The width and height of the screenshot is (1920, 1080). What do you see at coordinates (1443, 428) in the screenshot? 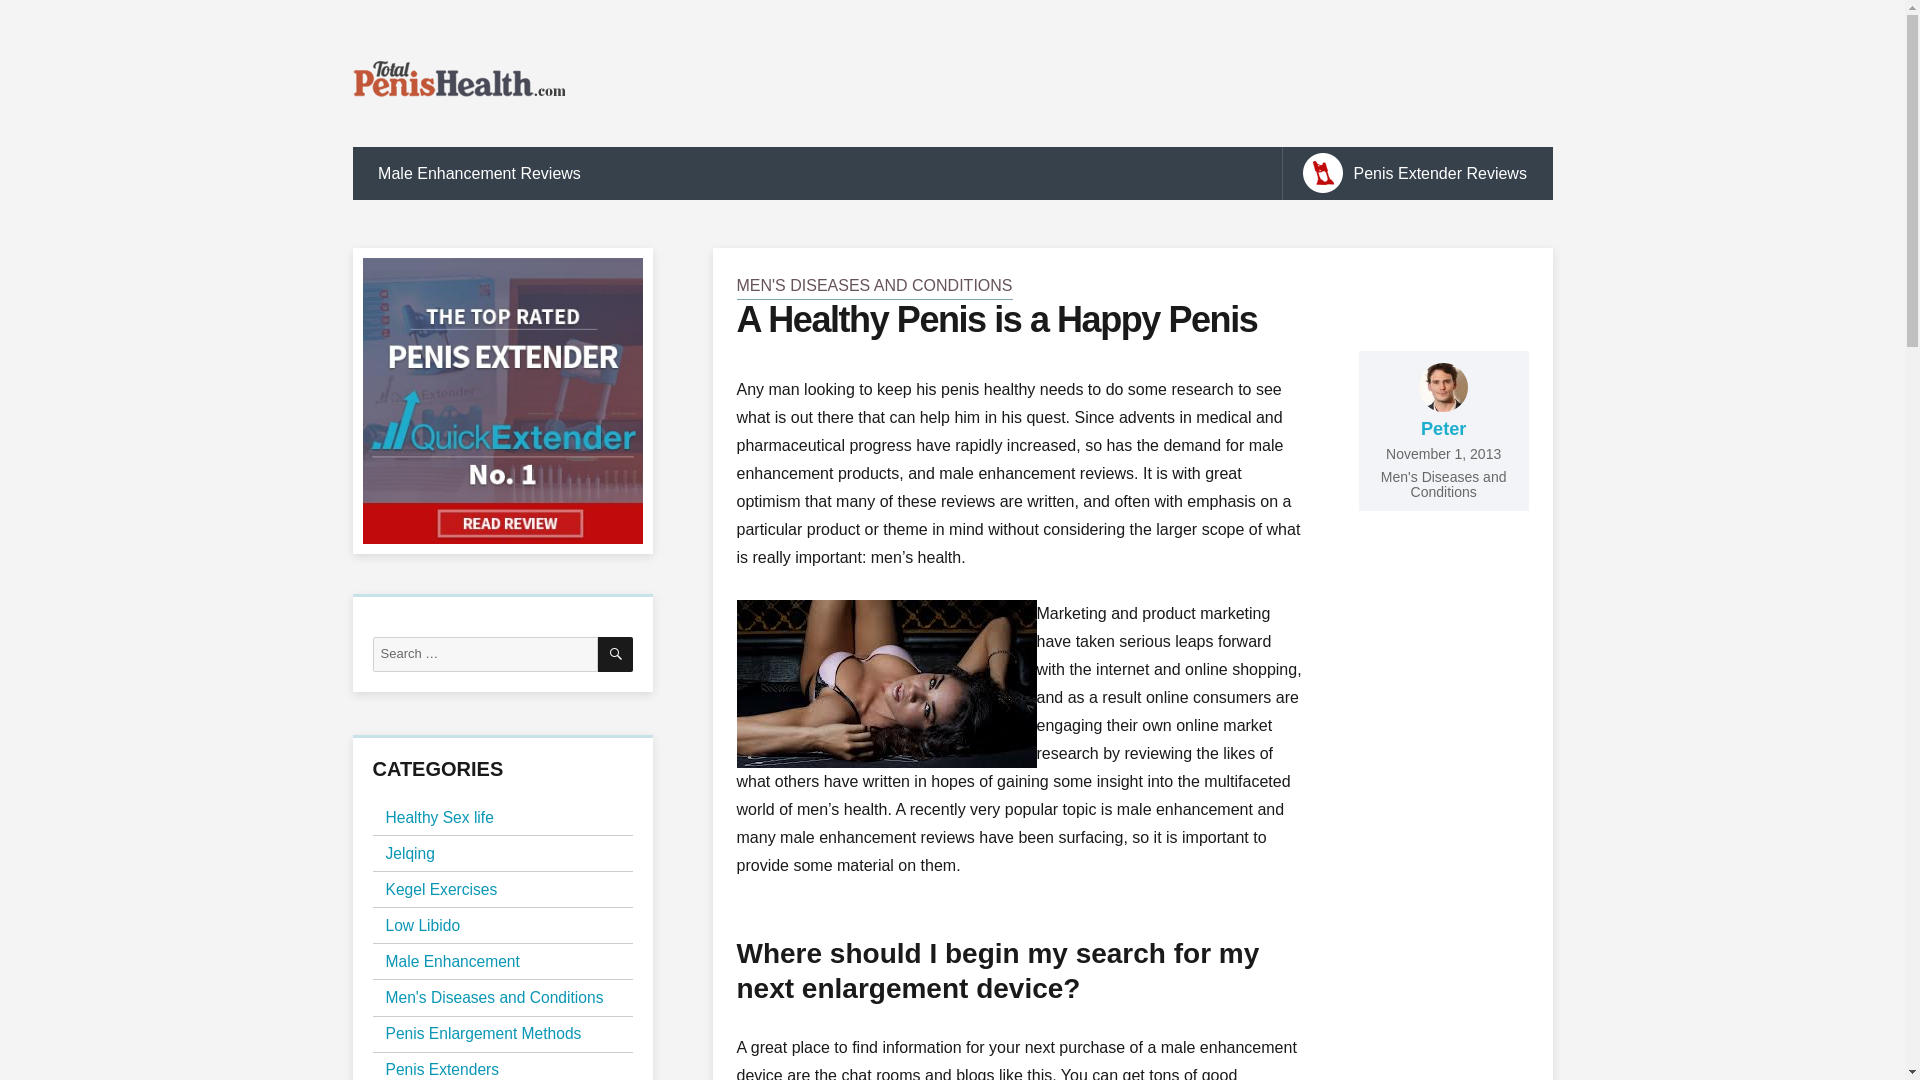
I see `Peter` at bounding box center [1443, 428].